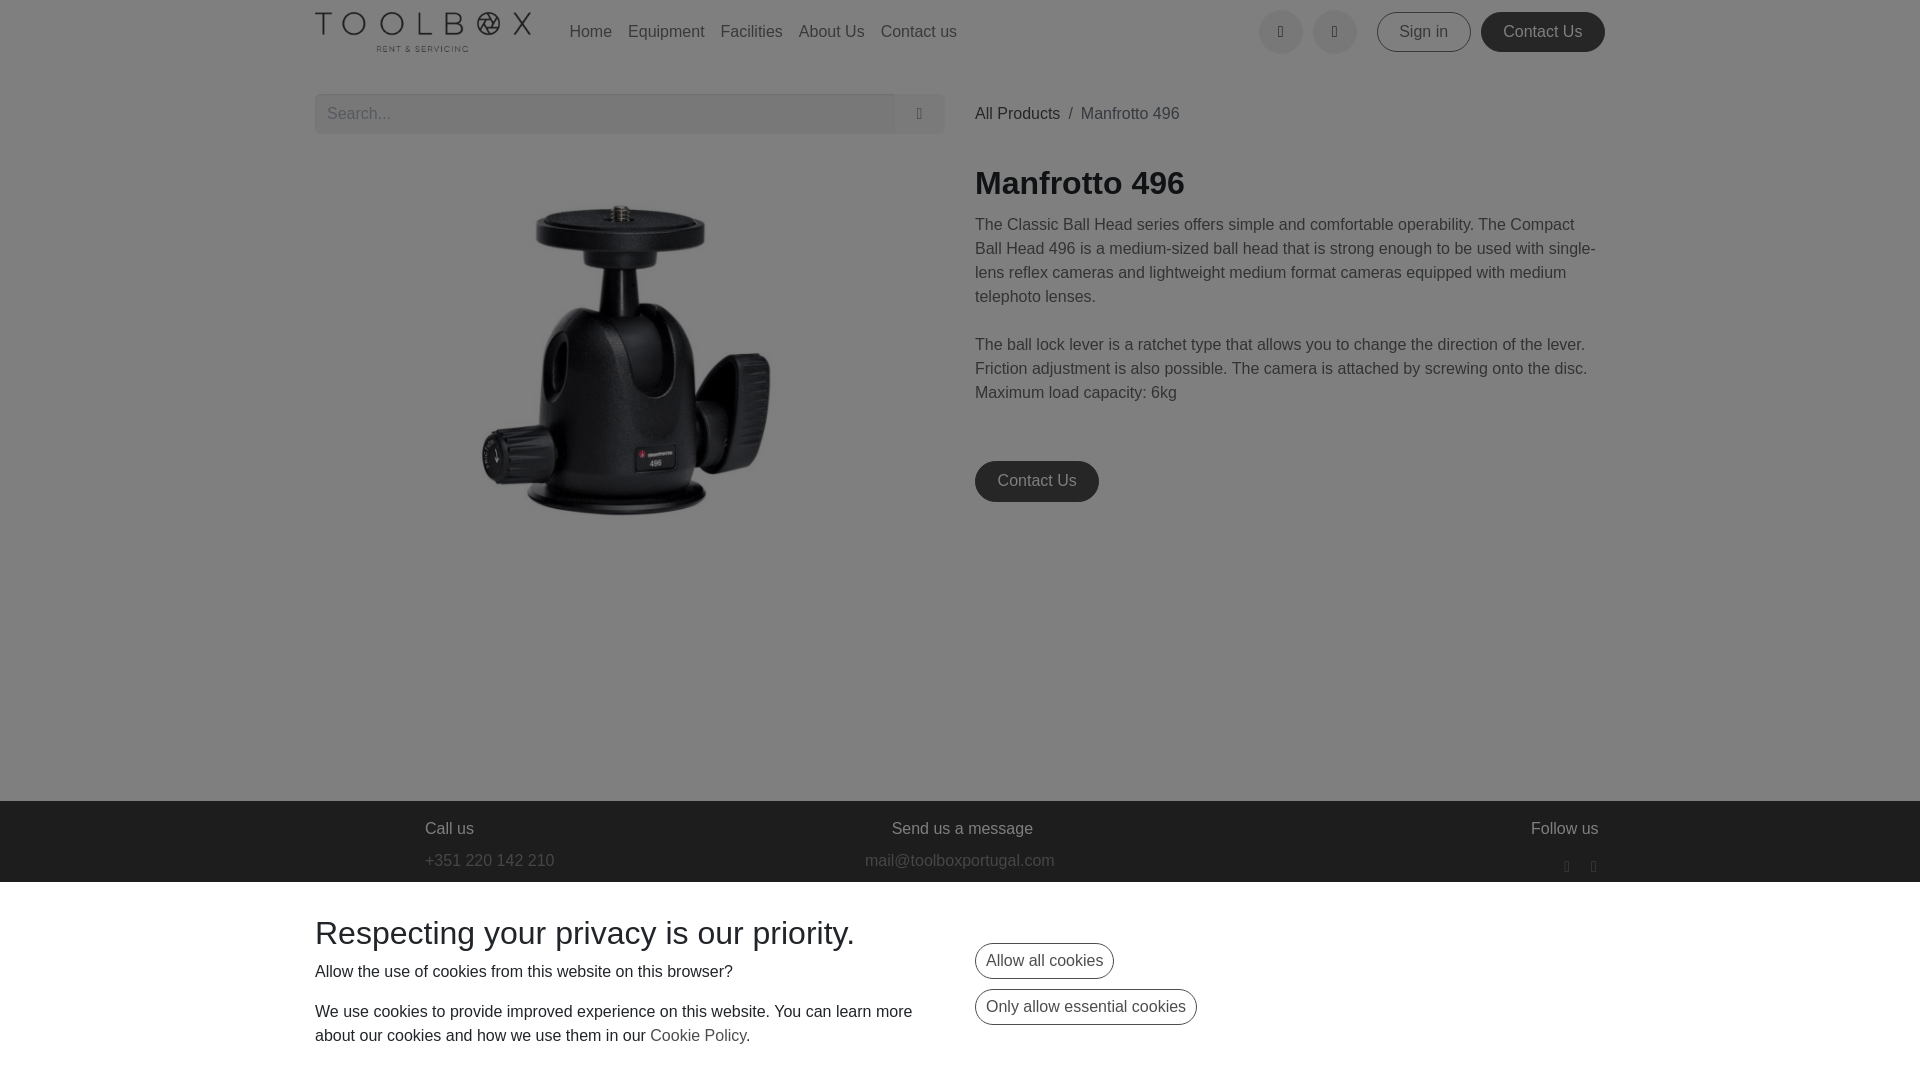  Describe the element at coordinates (919, 31) in the screenshot. I see `Contact us` at that location.